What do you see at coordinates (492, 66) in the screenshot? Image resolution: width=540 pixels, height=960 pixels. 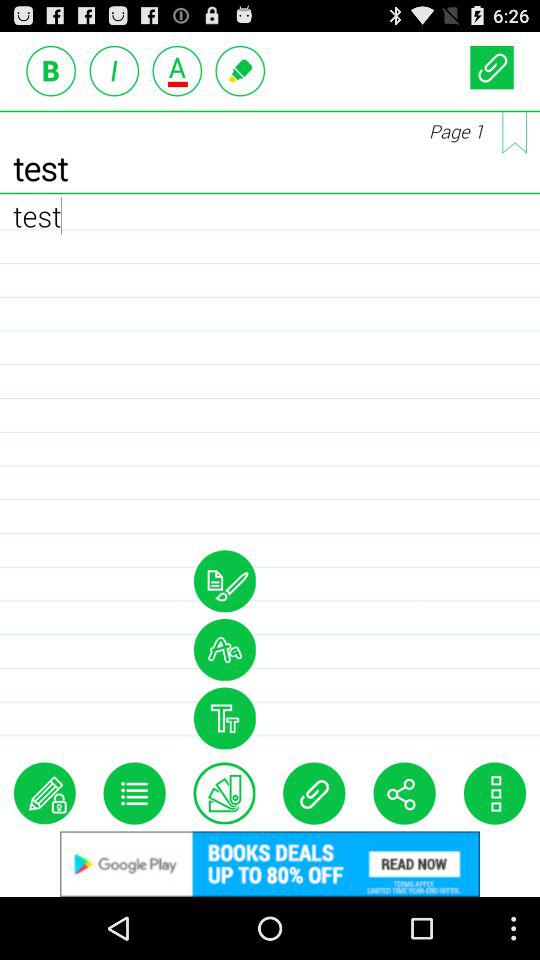 I see `pin or clip button` at bounding box center [492, 66].